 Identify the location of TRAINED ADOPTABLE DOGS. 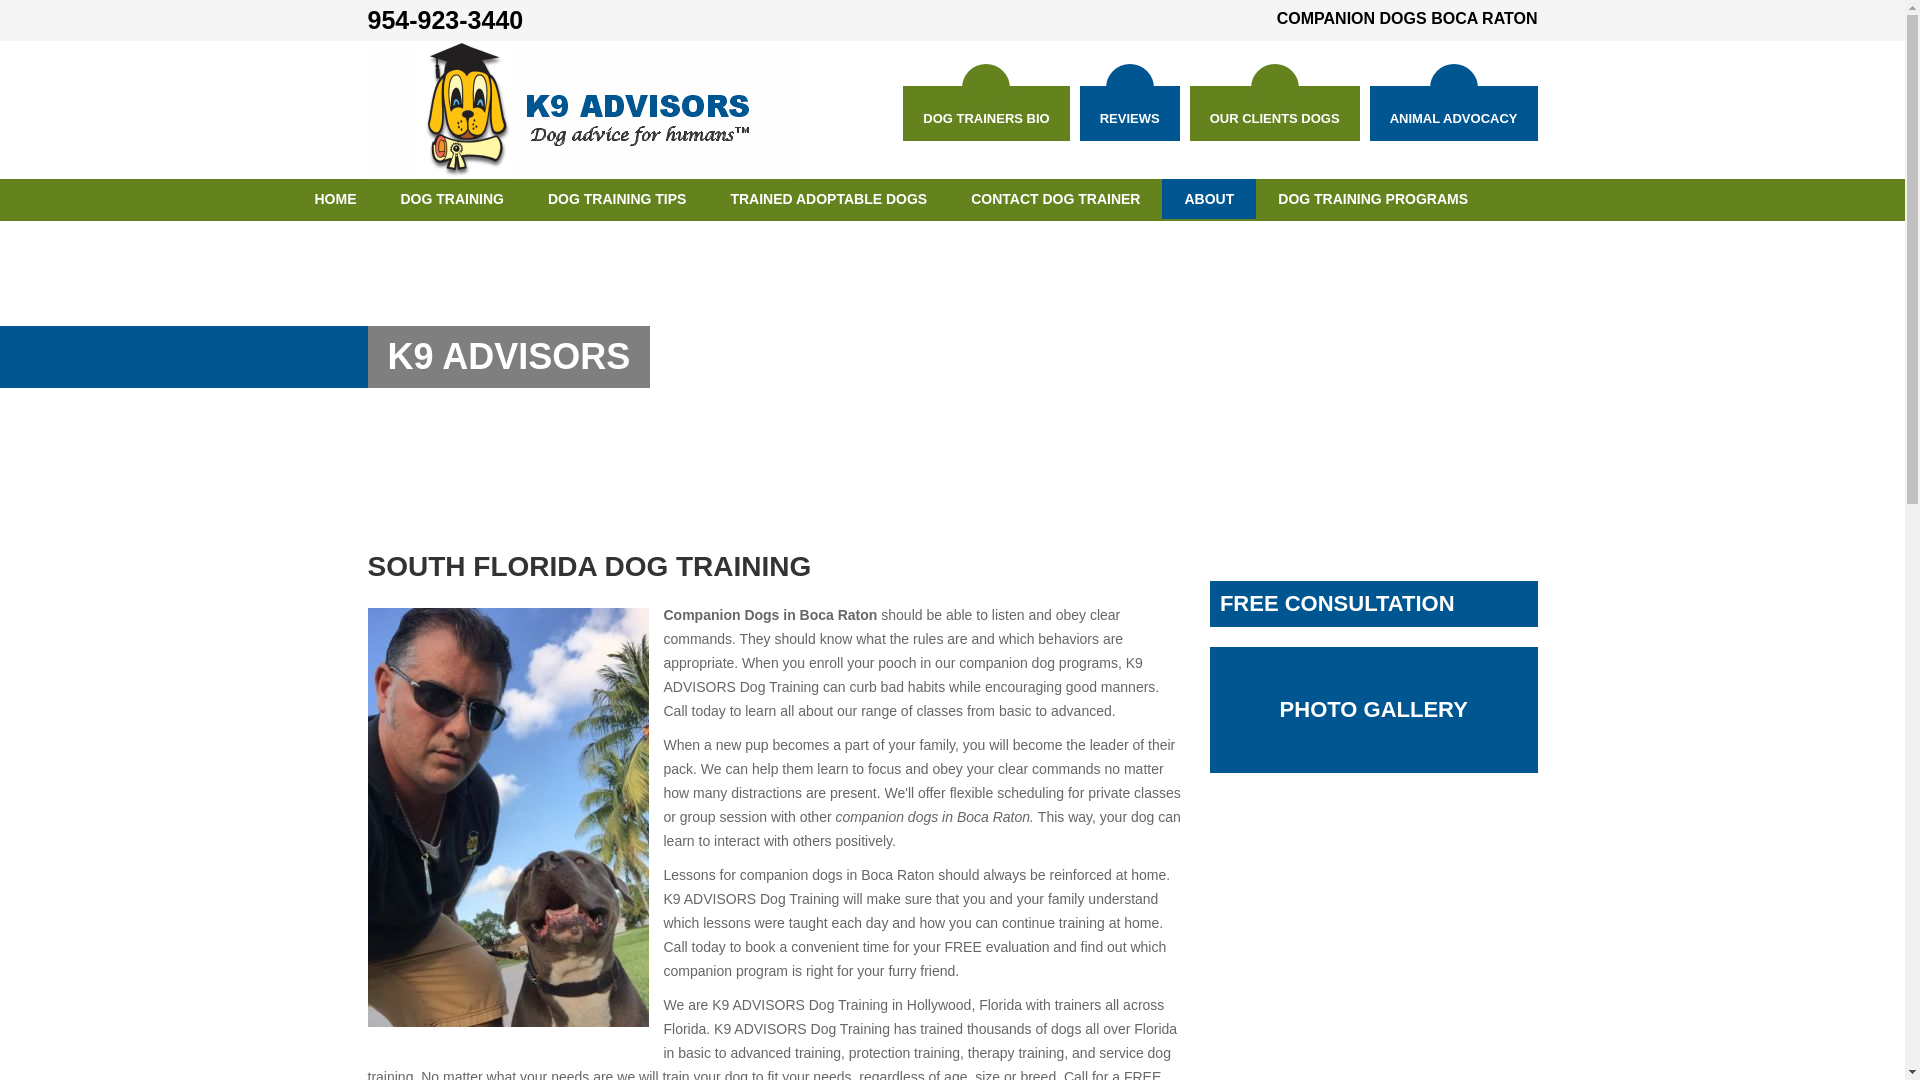
(828, 199).